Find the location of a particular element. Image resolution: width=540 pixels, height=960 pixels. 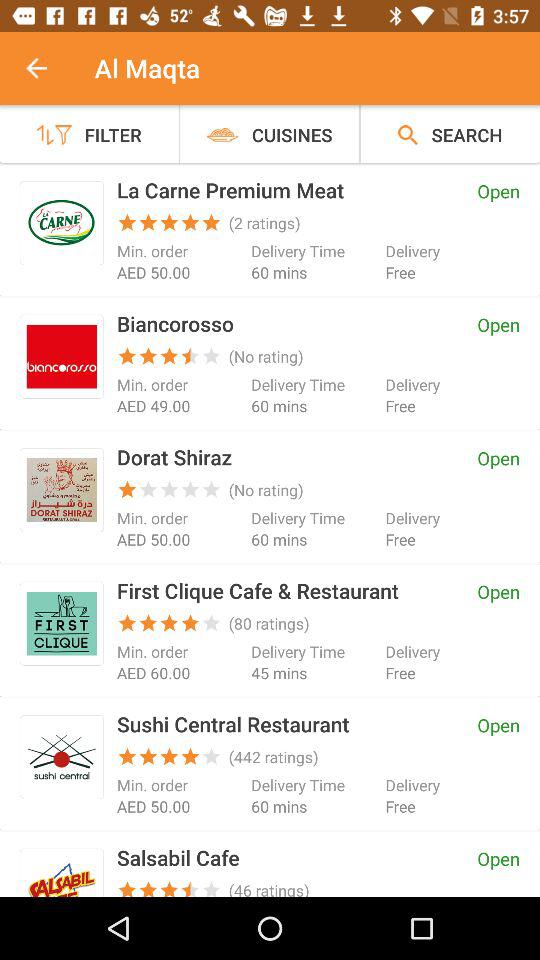

select logo is located at coordinates (62, 876).